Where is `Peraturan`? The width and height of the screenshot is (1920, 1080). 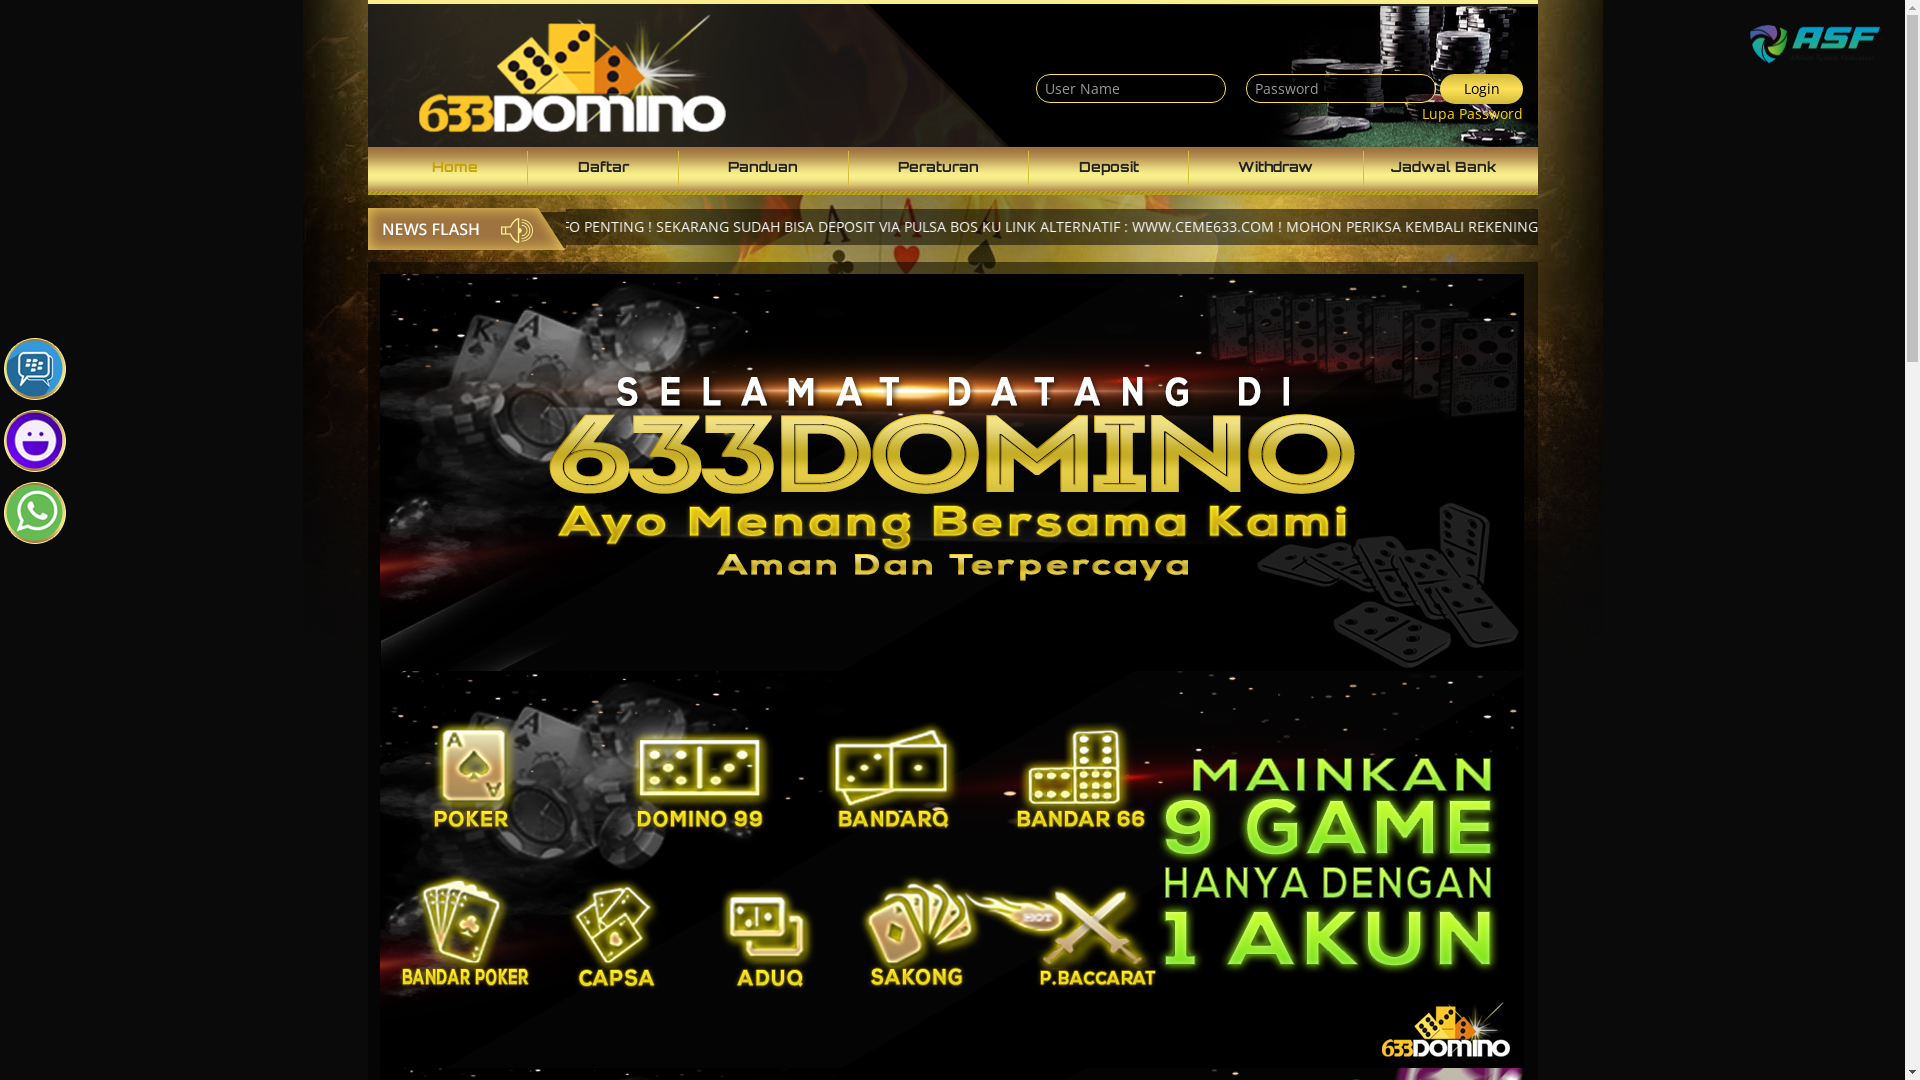
Peraturan is located at coordinates (940, 168).